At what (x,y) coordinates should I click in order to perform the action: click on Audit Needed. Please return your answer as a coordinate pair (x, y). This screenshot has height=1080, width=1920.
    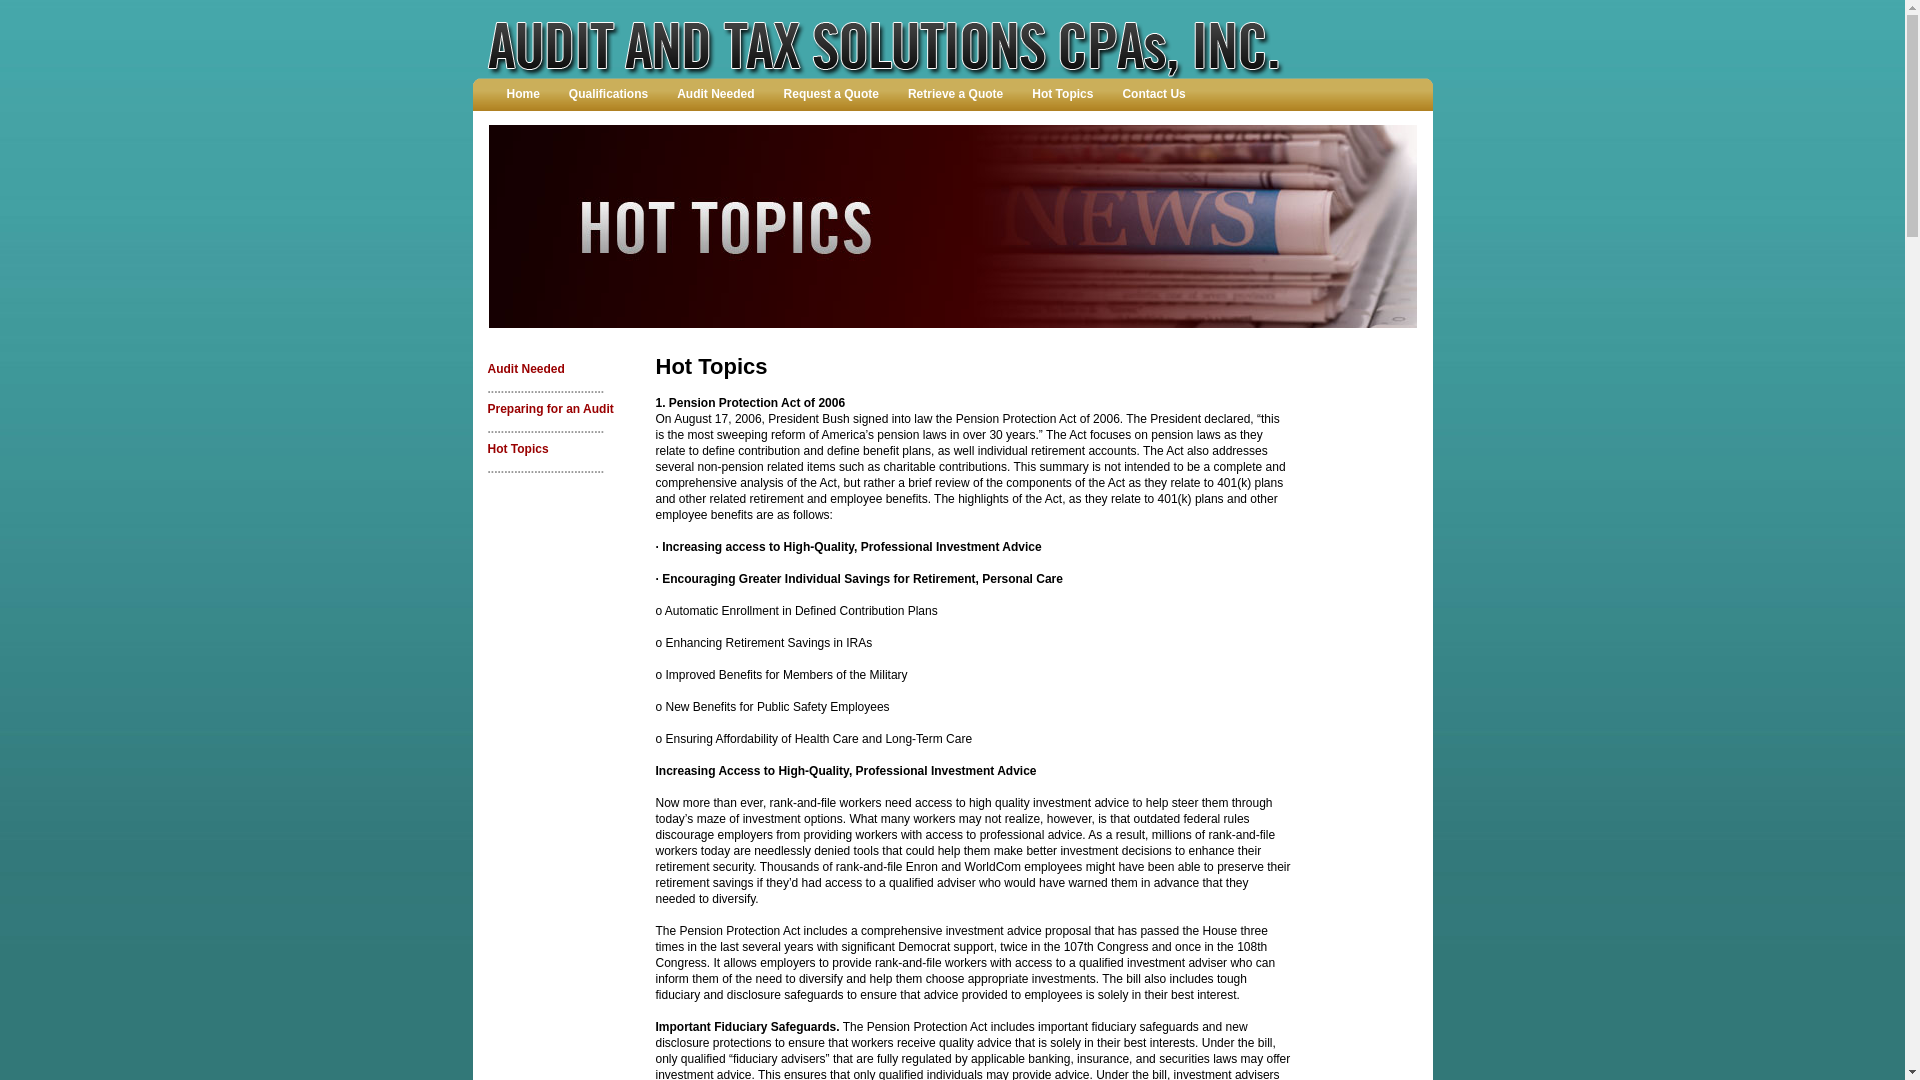
    Looking at the image, I should click on (526, 369).